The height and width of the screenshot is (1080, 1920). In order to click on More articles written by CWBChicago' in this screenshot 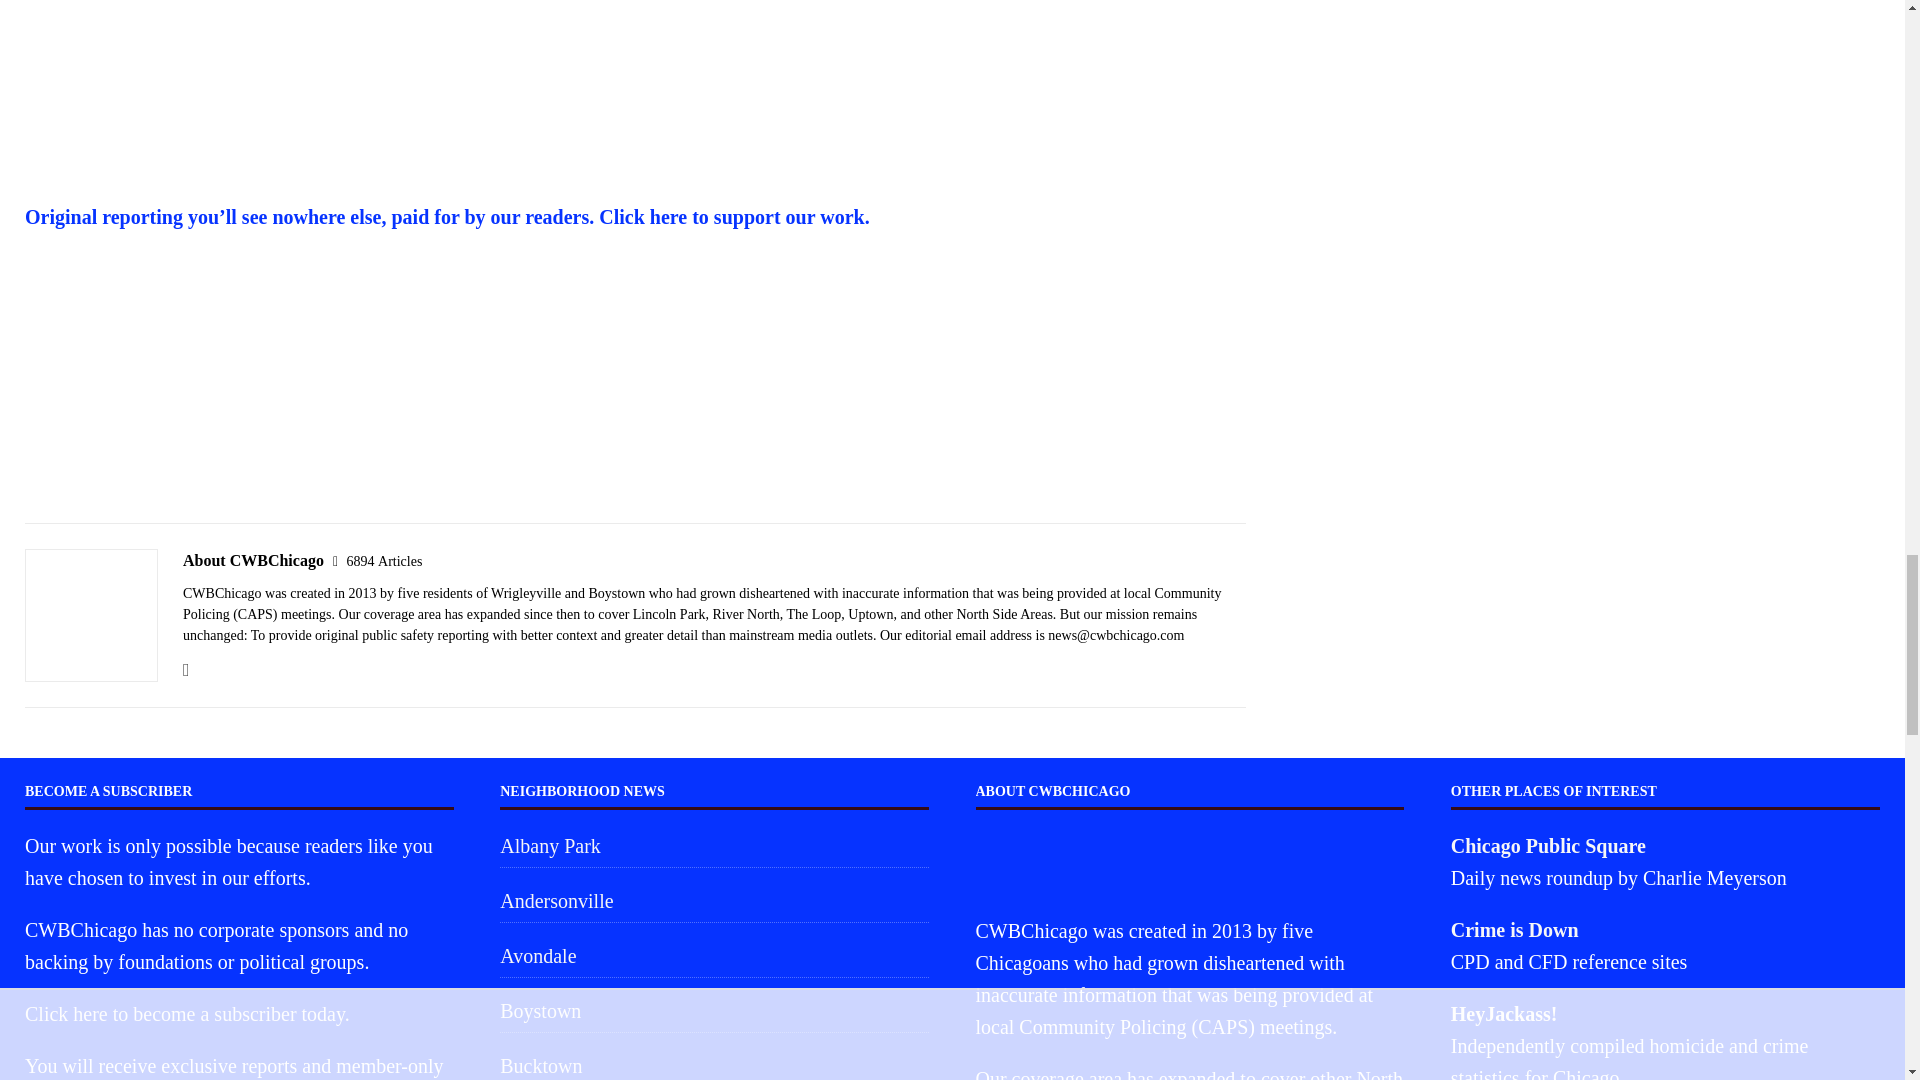, I will do `click(384, 562)`.